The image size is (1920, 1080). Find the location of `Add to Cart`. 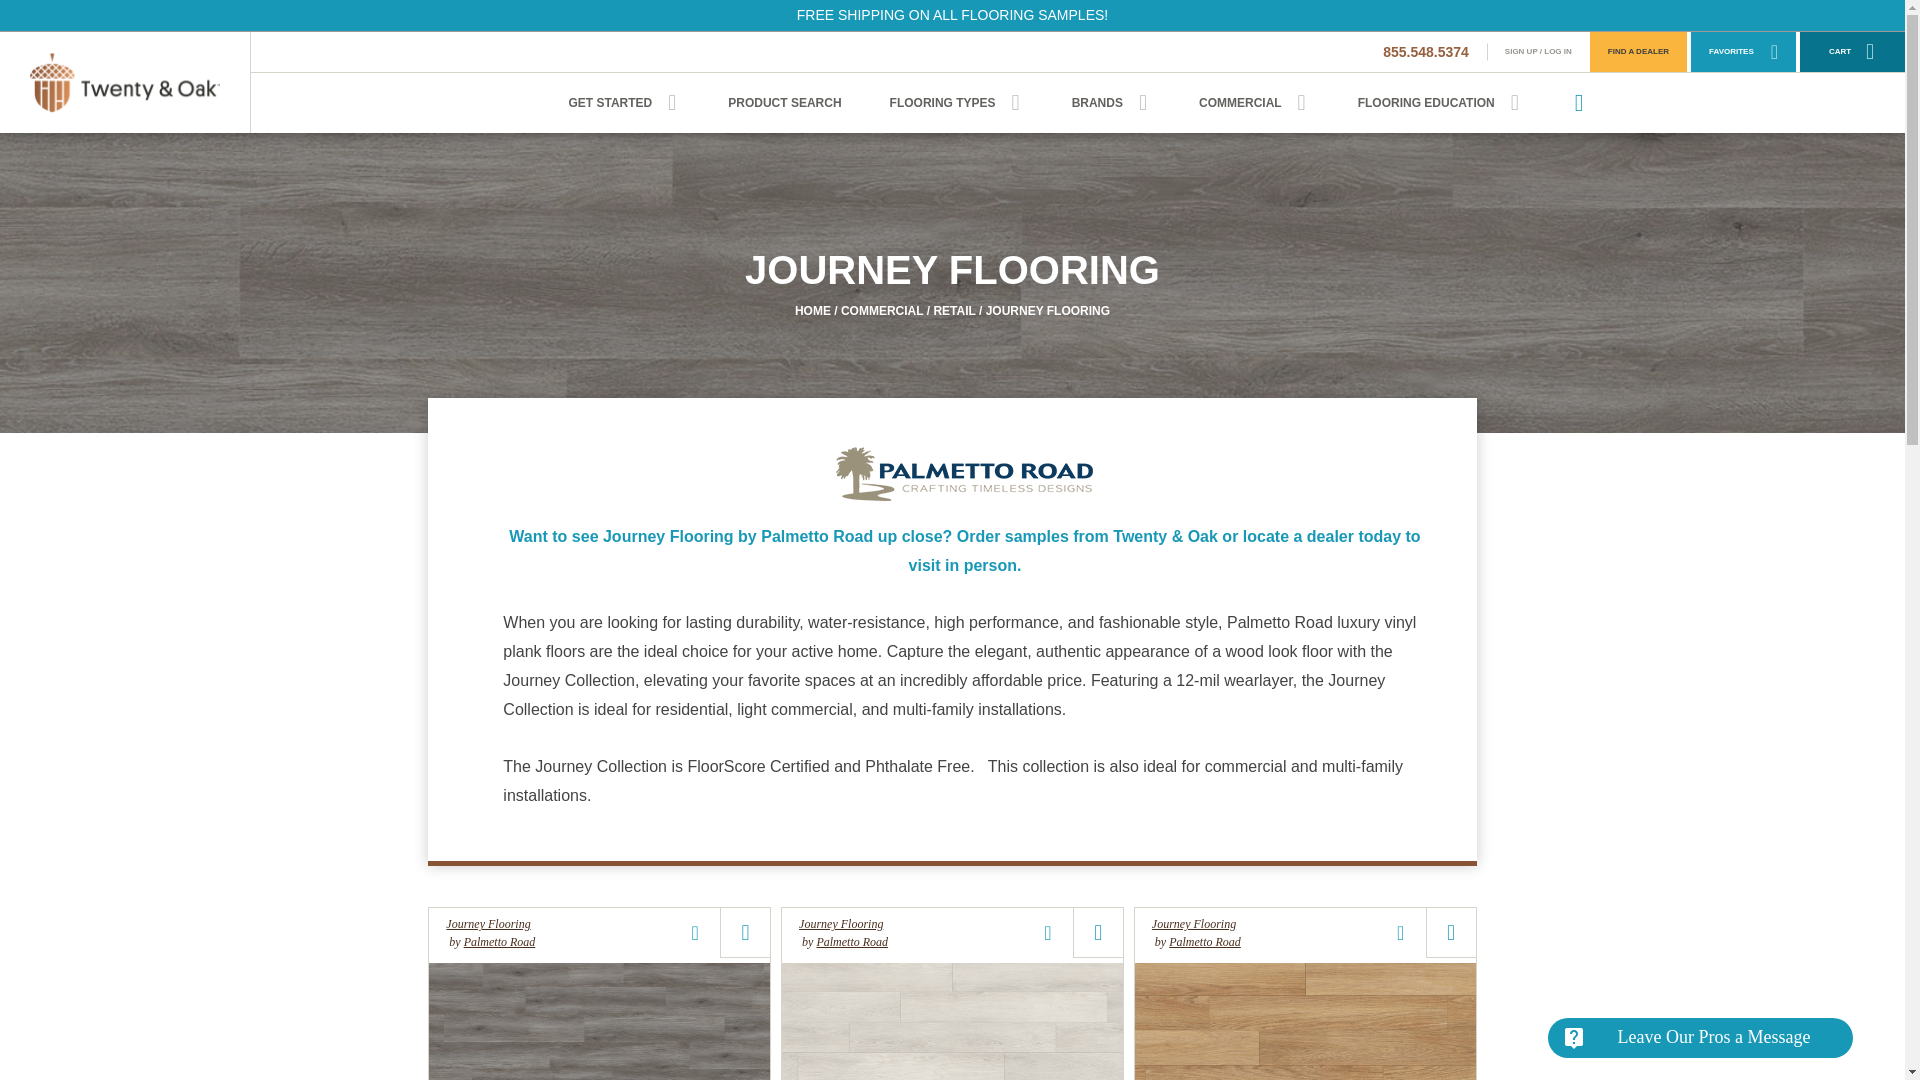

Add to Cart is located at coordinates (1098, 932).